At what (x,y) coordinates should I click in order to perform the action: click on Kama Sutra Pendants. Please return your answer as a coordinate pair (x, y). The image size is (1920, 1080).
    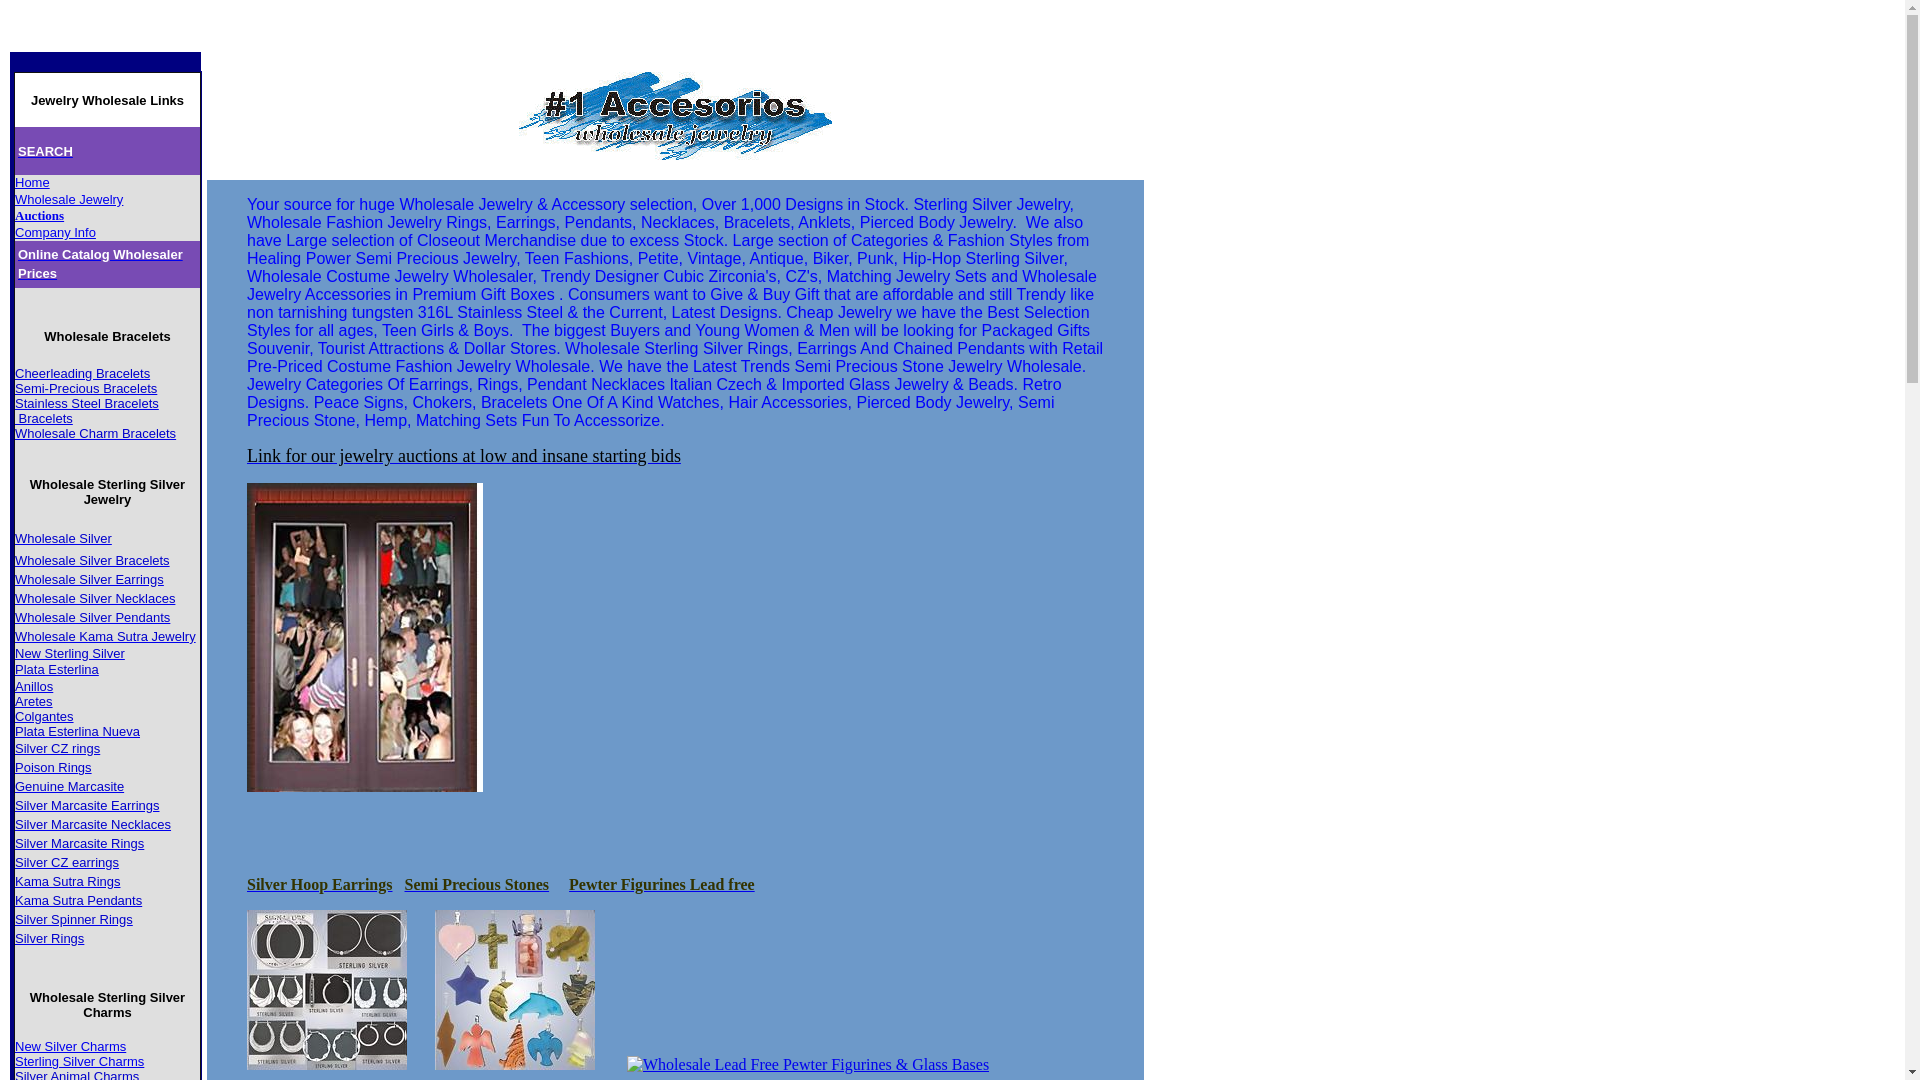
    Looking at the image, I should click on (78, 900).